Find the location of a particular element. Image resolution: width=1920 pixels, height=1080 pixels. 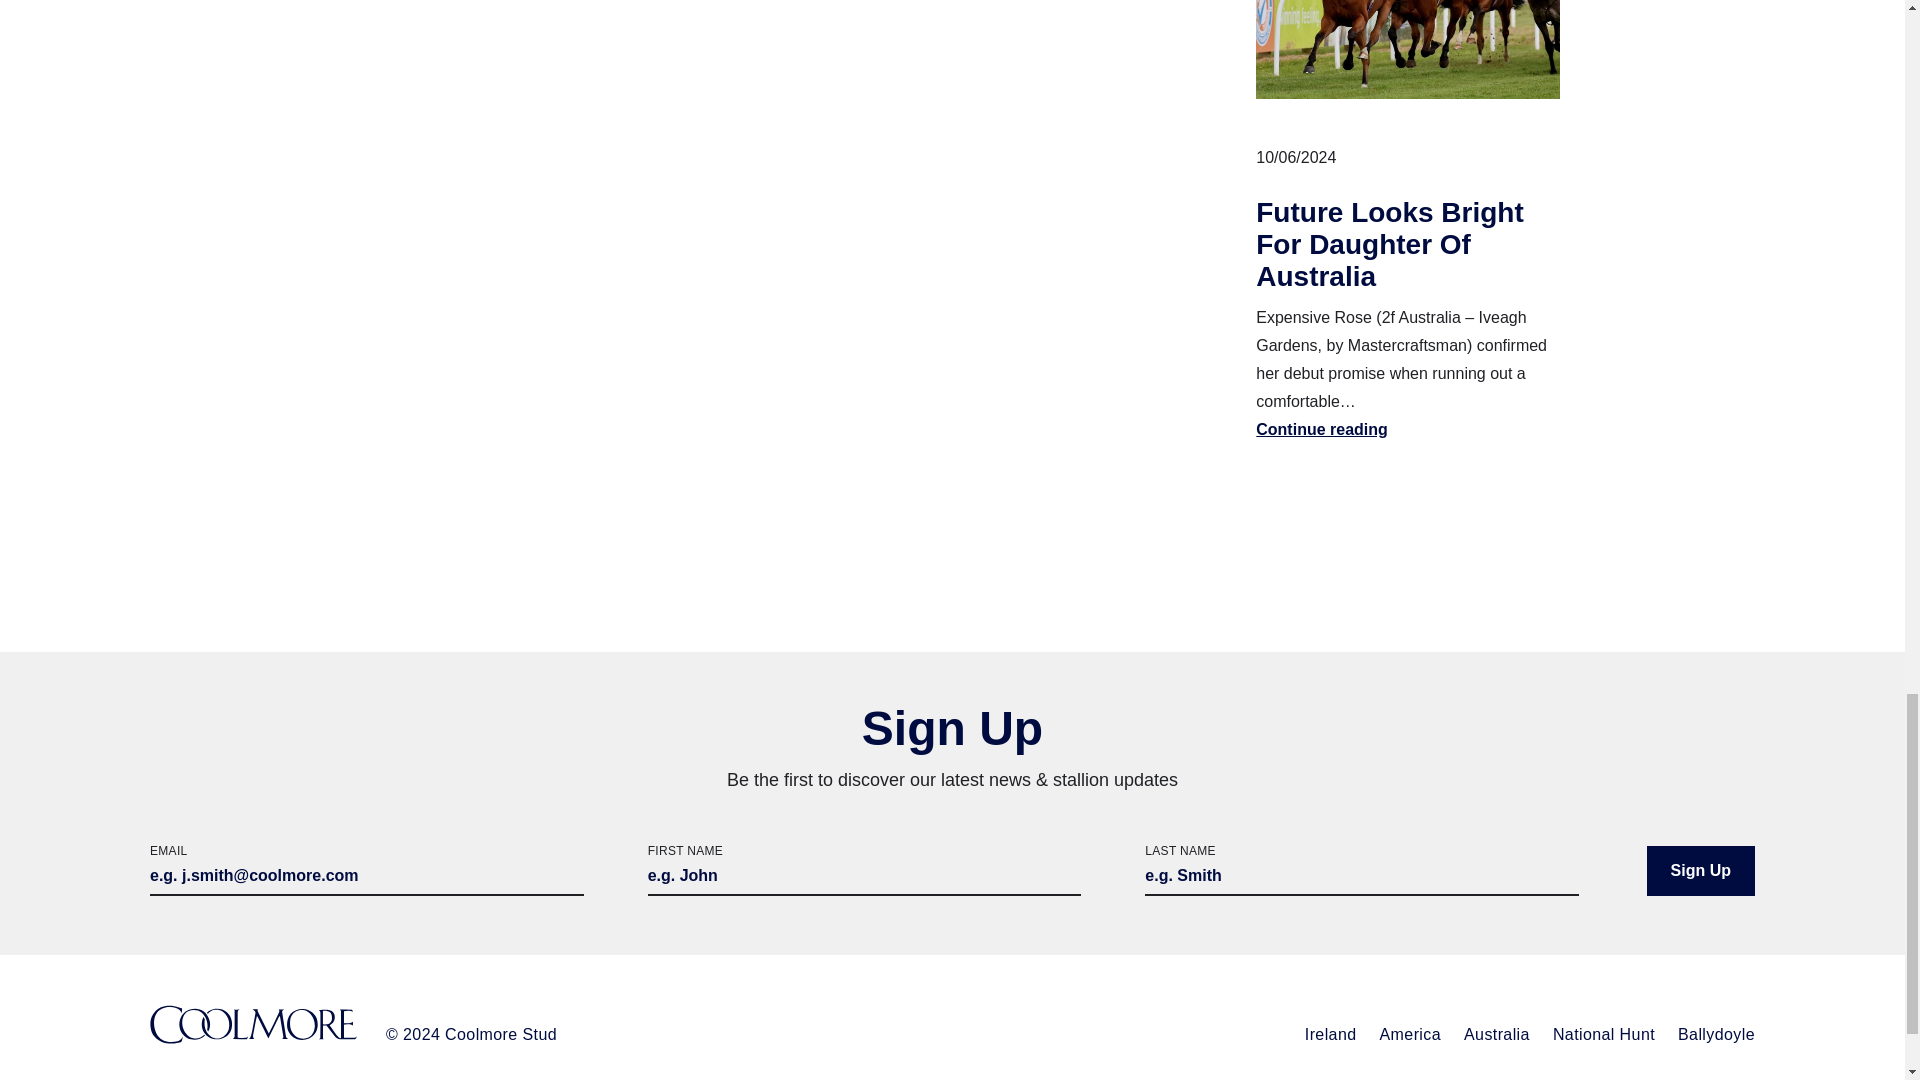

Ireland is located at coordinates (1331, 1034).